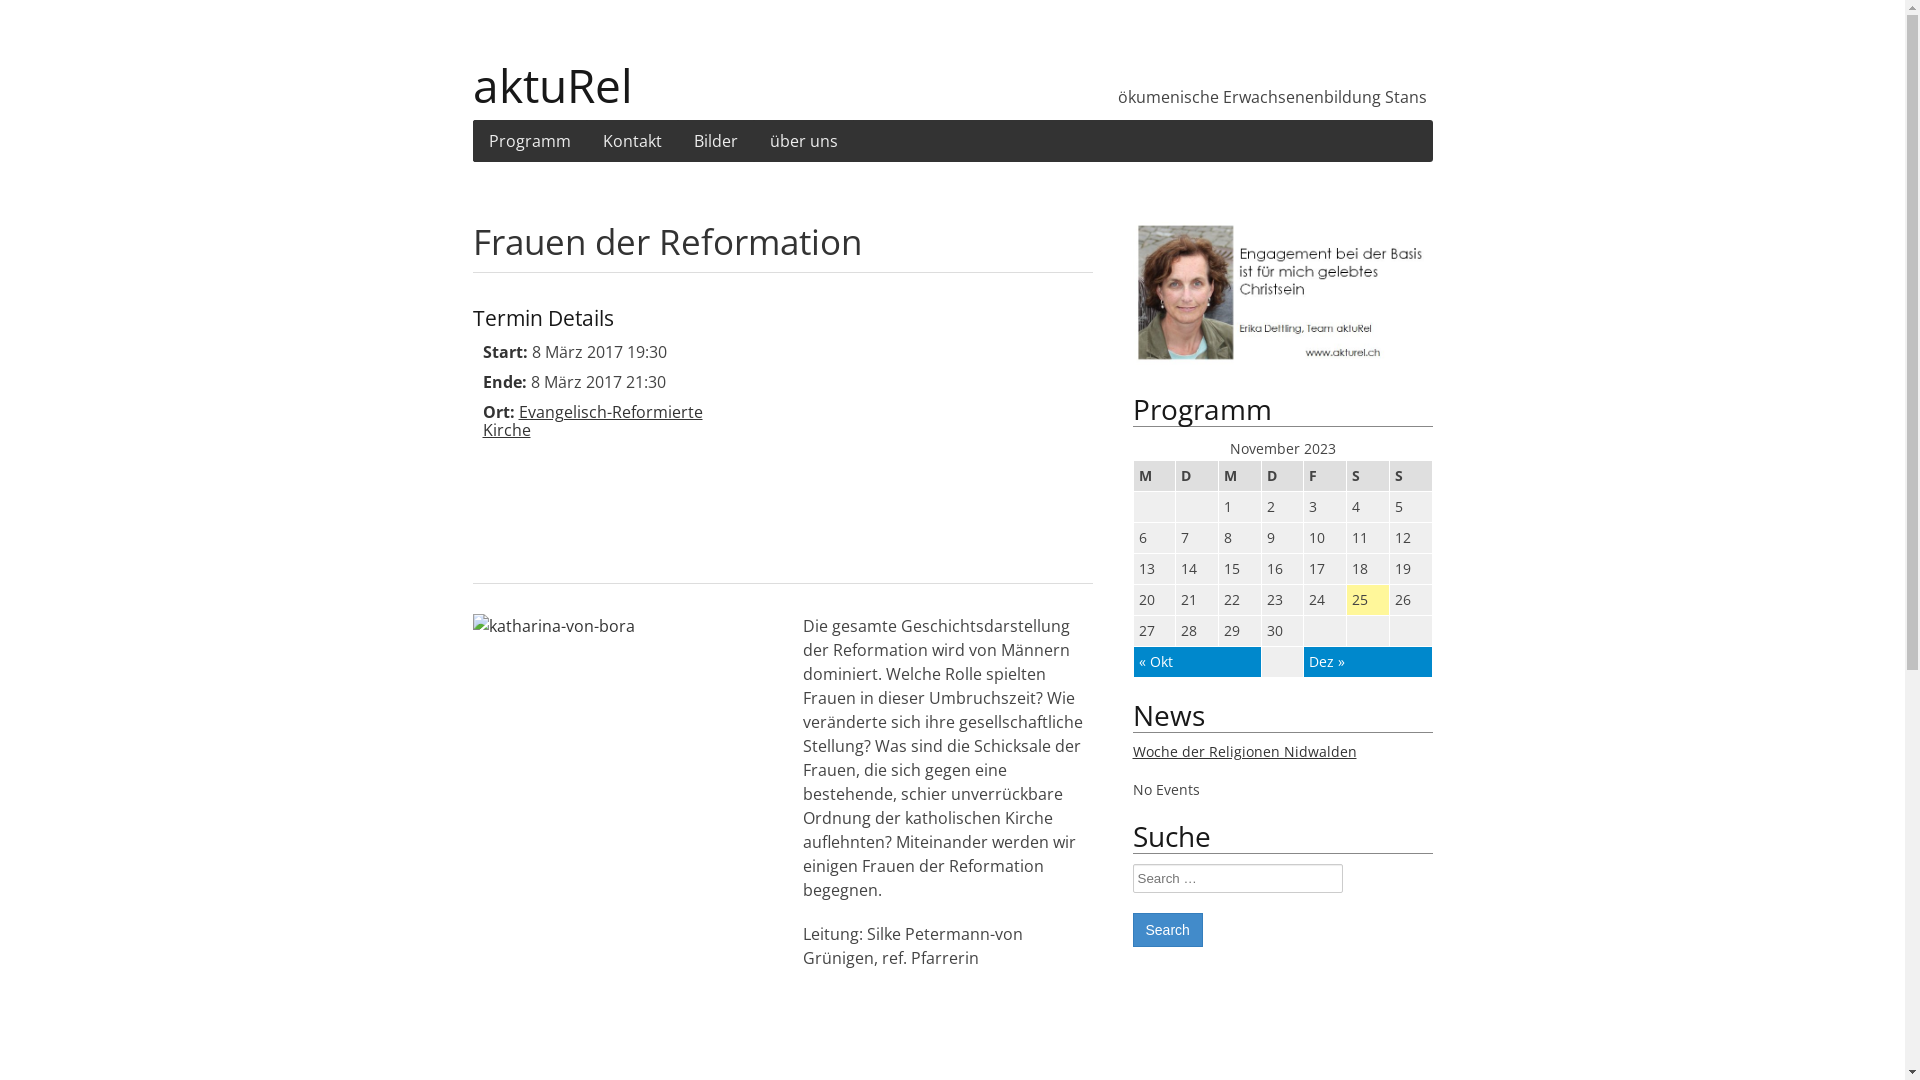  What do you see at coordinates (666, 242) in the screenshot?
I see `Frauen der Reformation` at bounding box center [666, 242].